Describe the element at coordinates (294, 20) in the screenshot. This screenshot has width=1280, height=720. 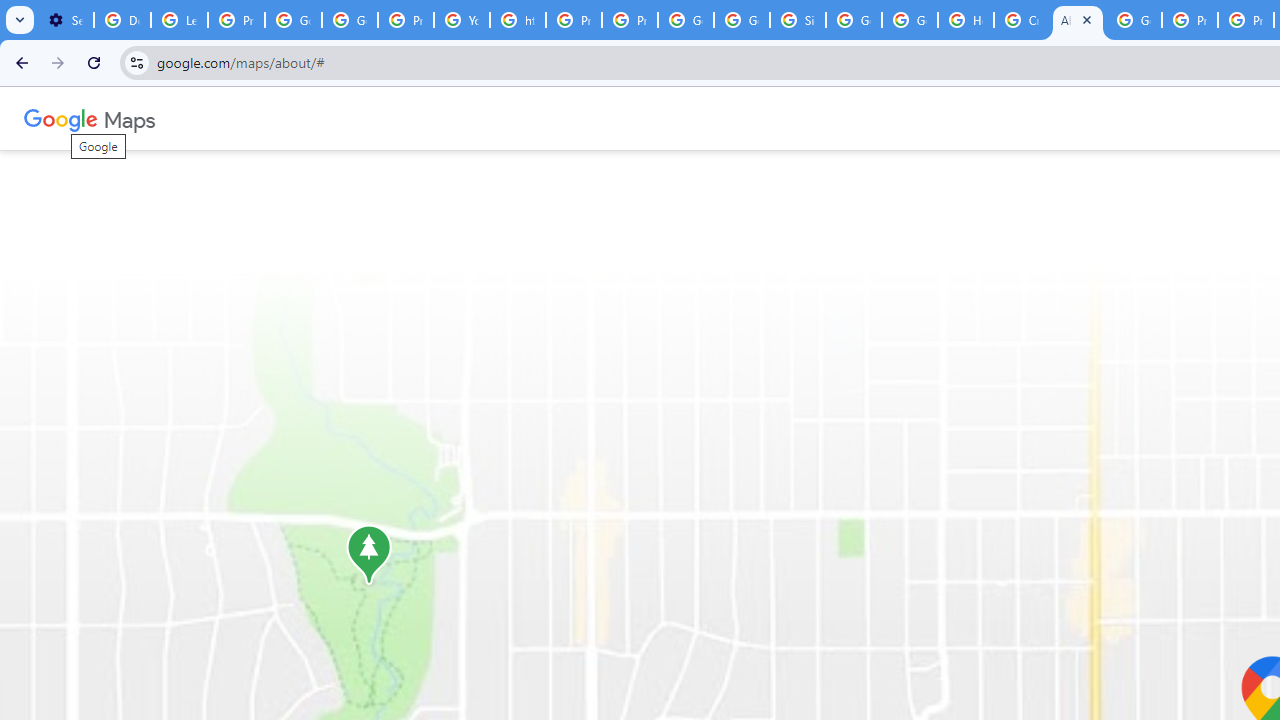
I see `Google Account Help` at that location.